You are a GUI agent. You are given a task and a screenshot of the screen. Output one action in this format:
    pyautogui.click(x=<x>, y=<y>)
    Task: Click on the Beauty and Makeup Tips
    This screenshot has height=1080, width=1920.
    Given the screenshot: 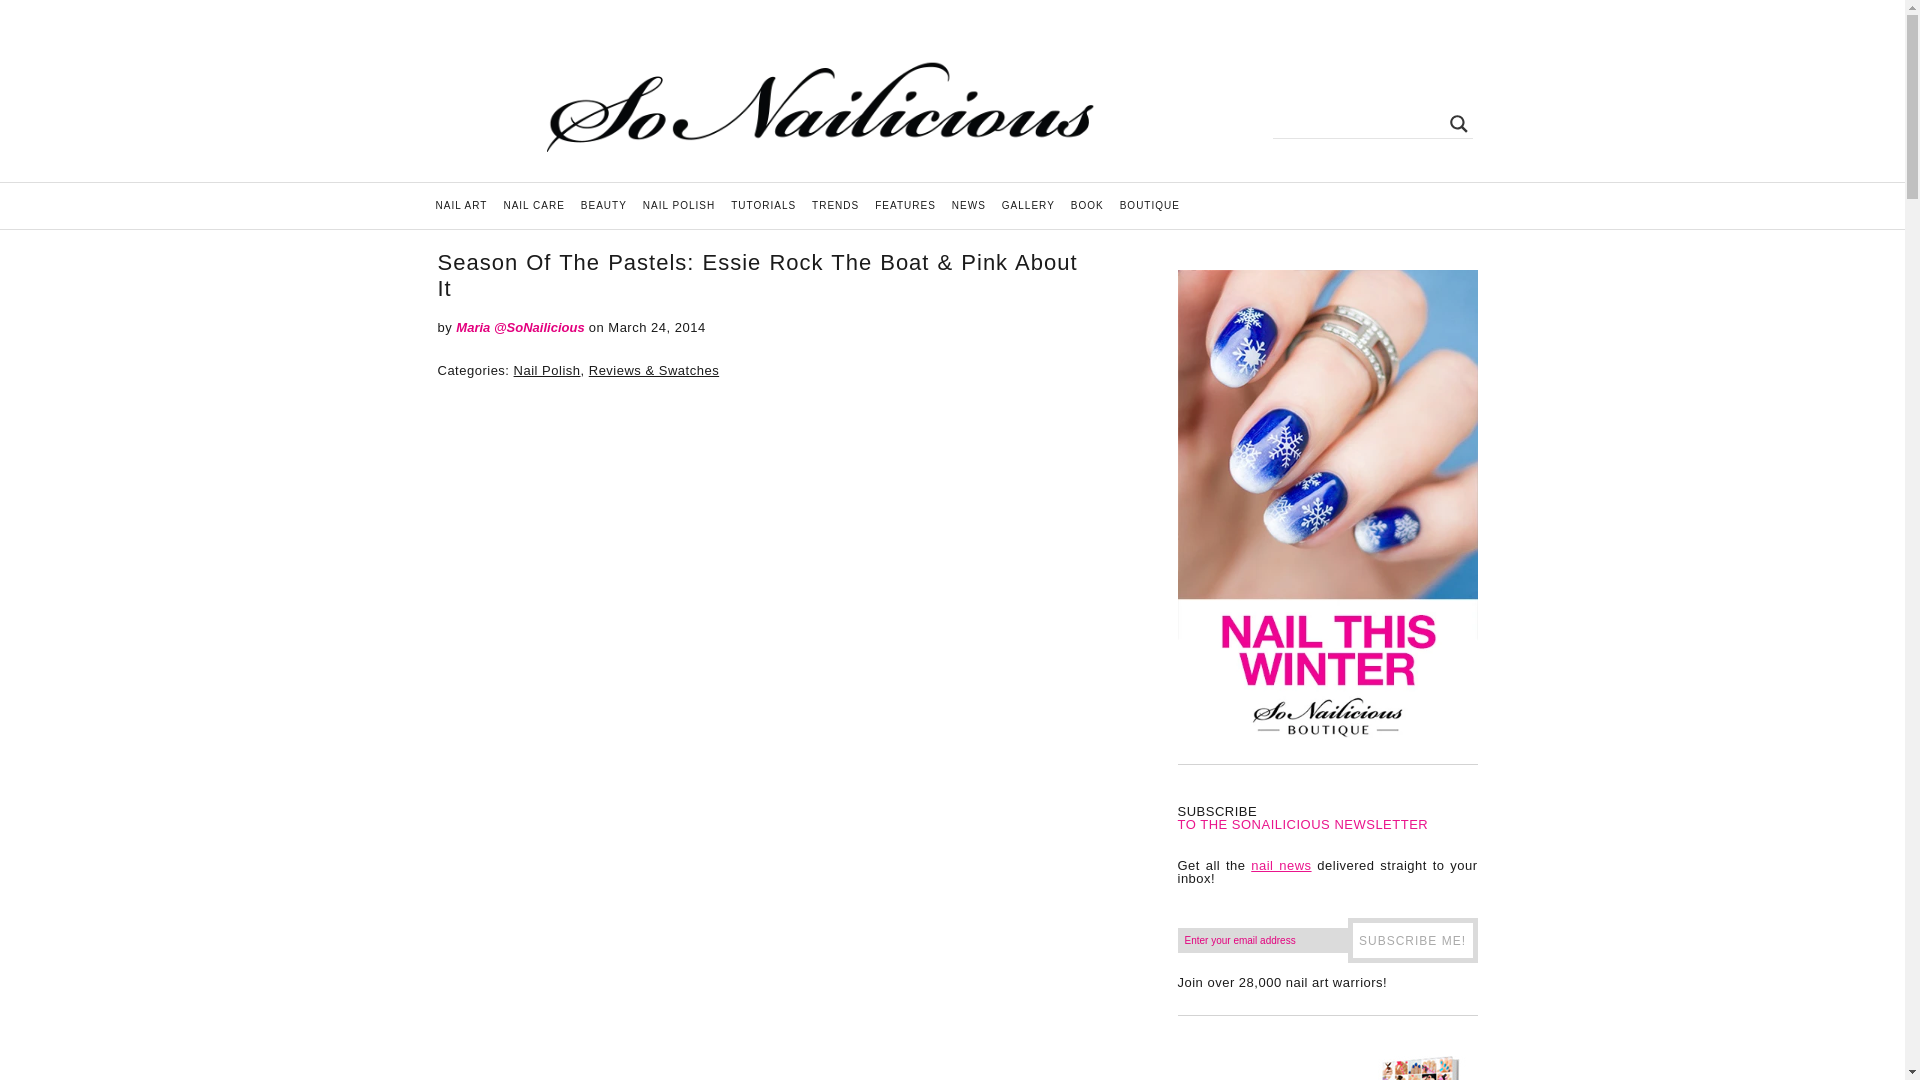 What is the action you would take?
    pyautogui.click(x=604, y=205)
    